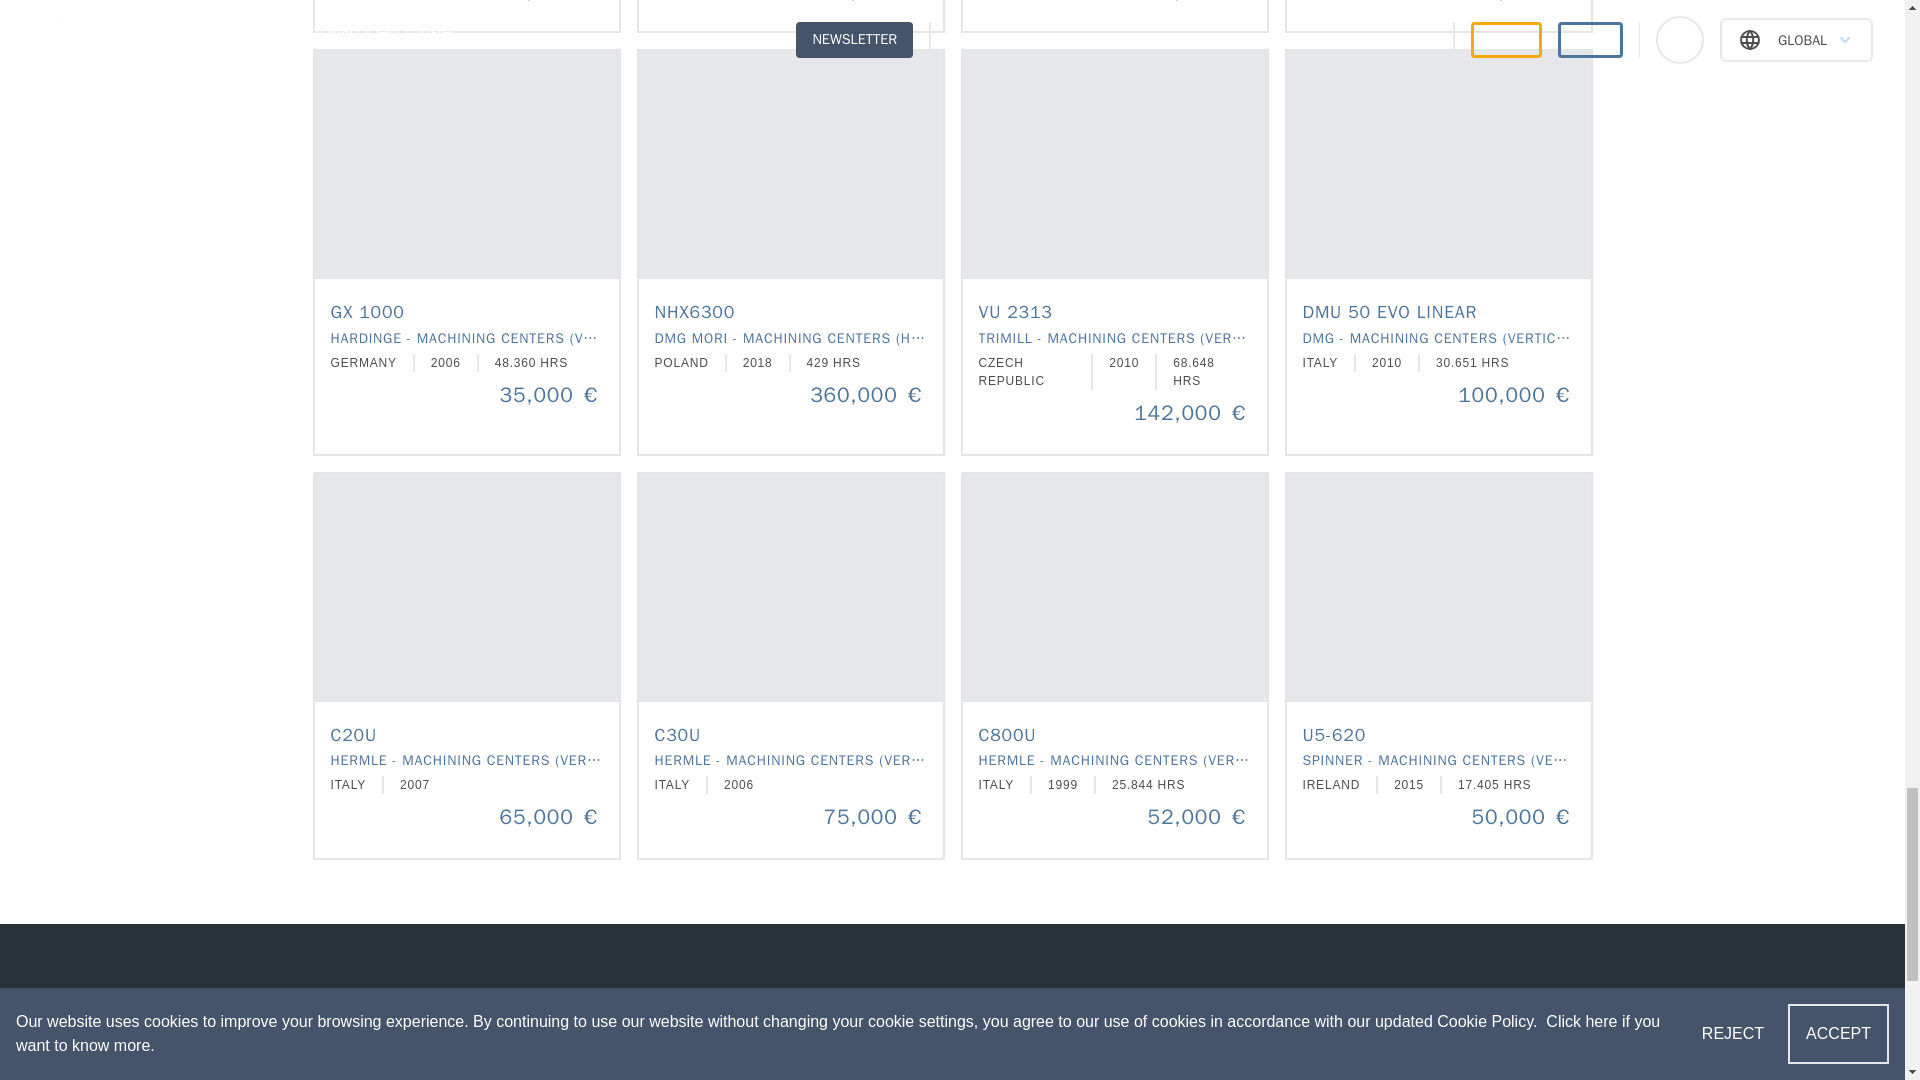 The height and width of the screenshot is (1080, 1920). What do you see at coordinates (952, 1018) in the screenshot?
I see `SIGN UP FOR OUR NEWSLETTER!` at bounding box center [952, 1018].